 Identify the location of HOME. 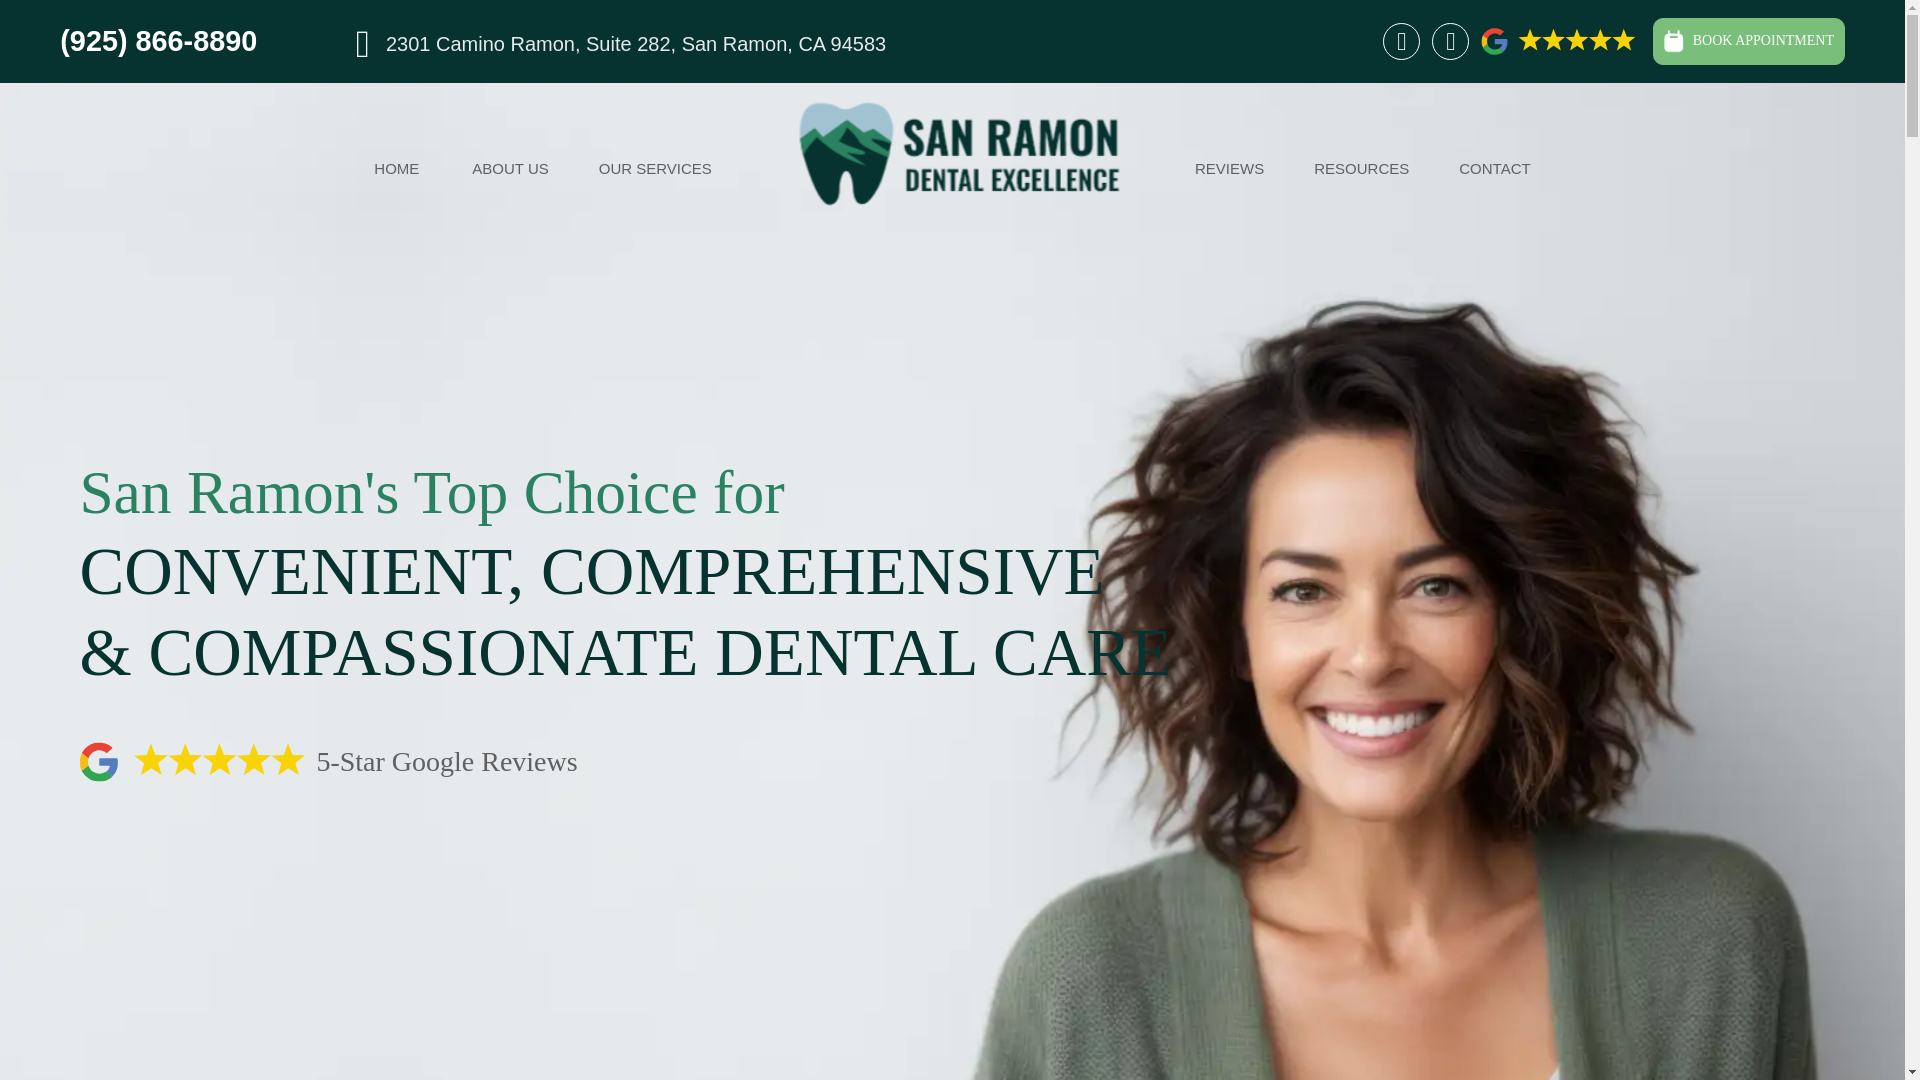
(396, 168).